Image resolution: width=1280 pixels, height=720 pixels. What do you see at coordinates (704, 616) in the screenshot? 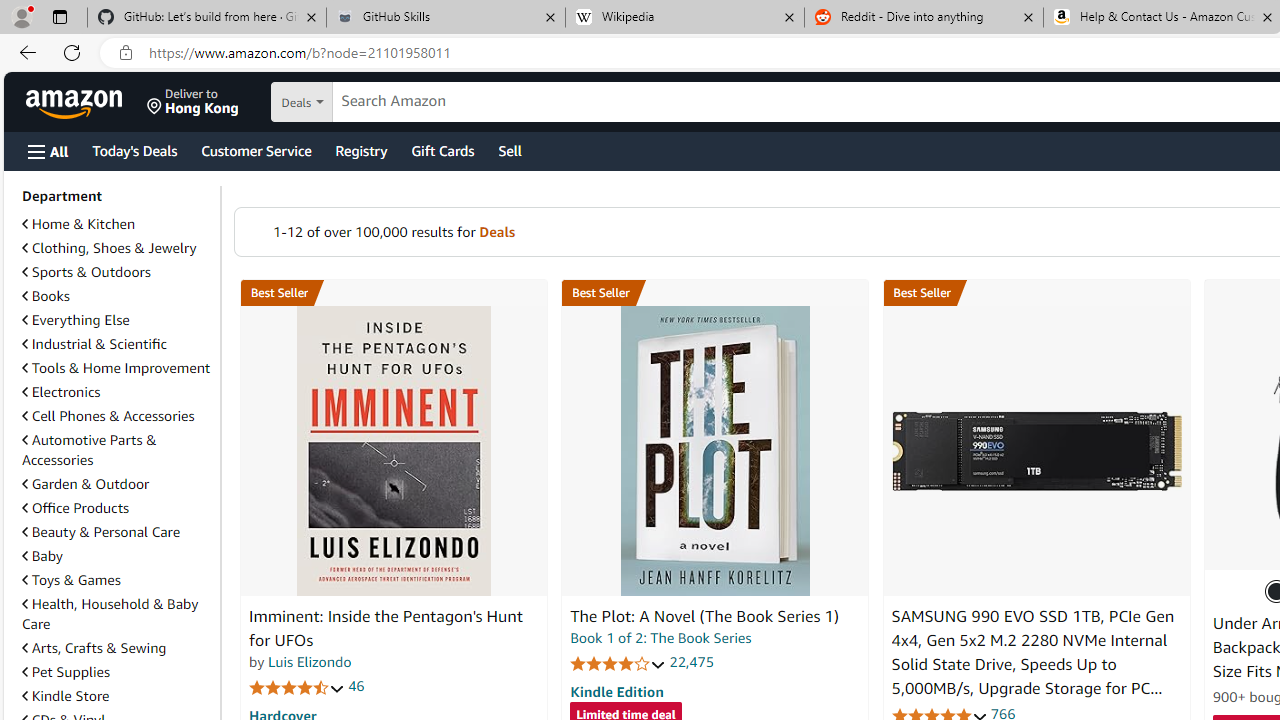
I see `The Plot: A Novel (The Book Series 1)` at bounding box center [704, 616].